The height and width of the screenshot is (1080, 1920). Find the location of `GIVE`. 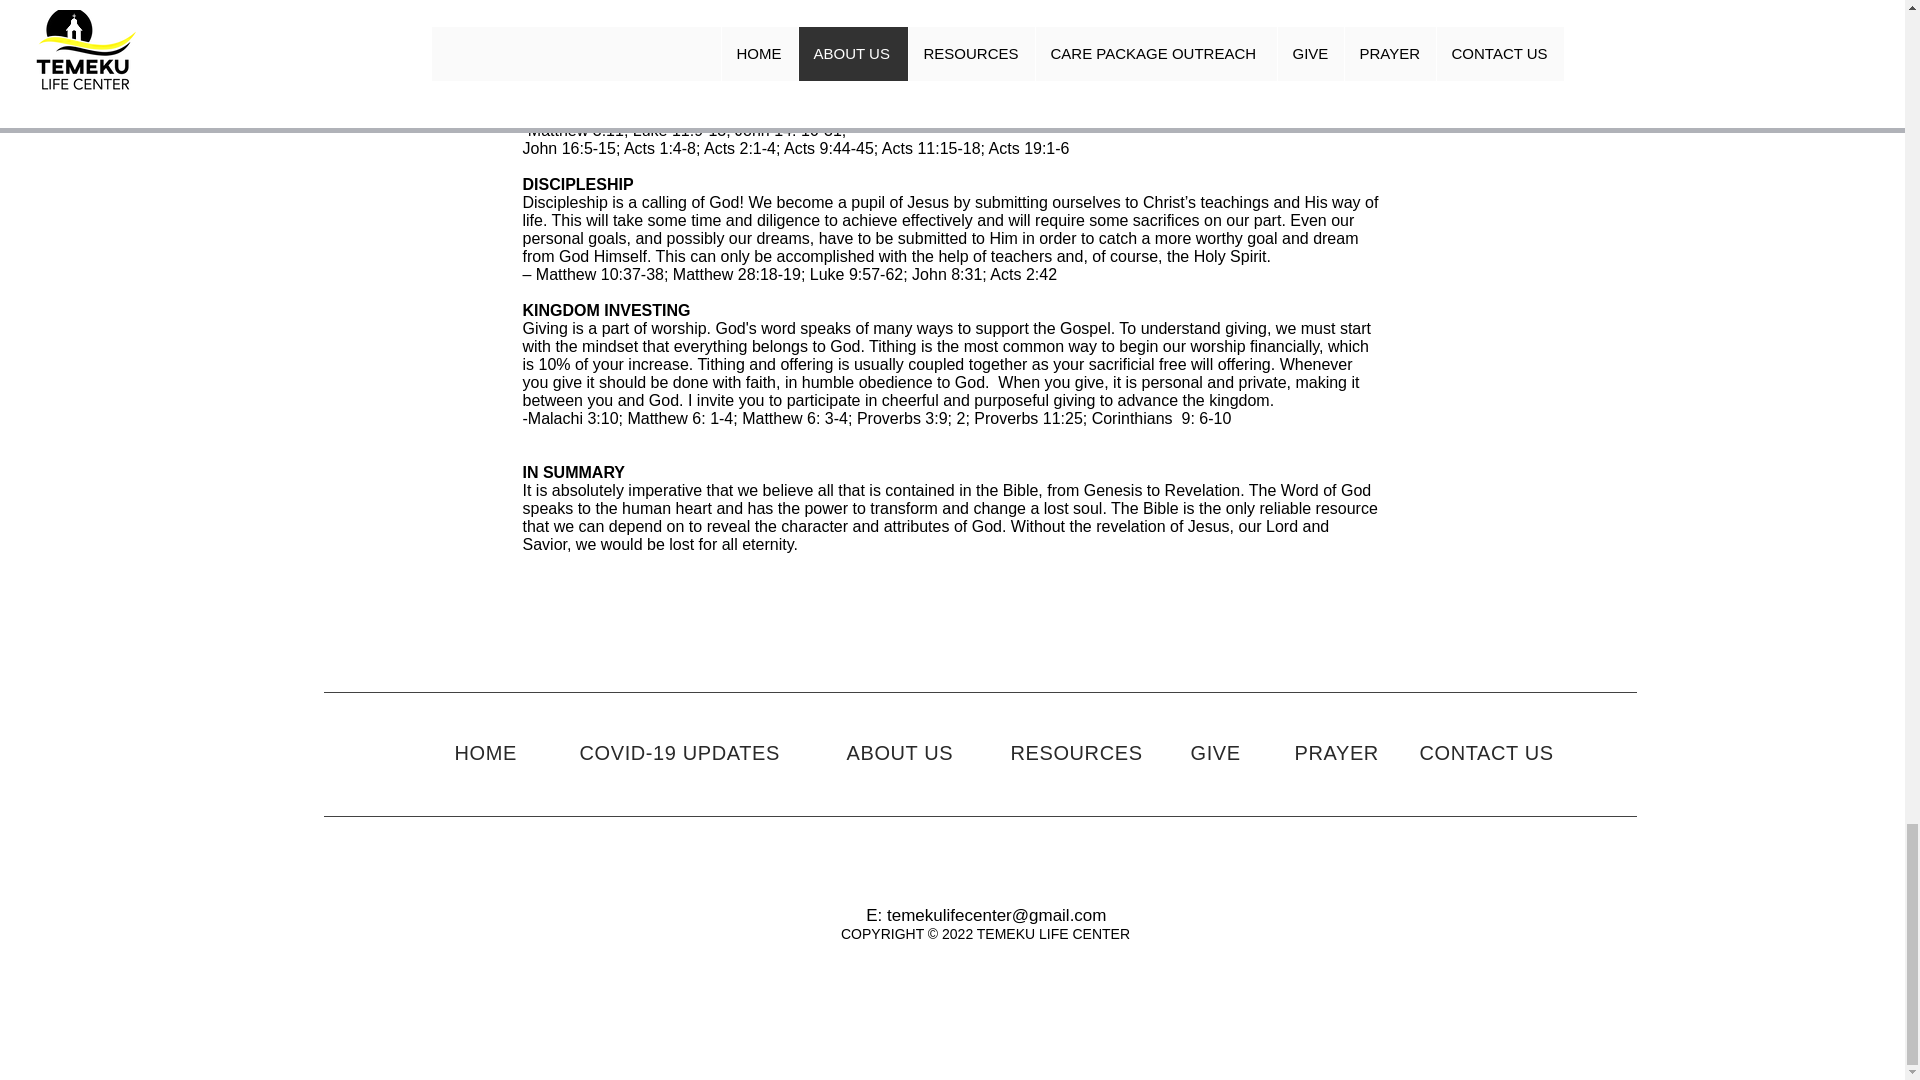

GIVE is located at coordinates (1215, 754).